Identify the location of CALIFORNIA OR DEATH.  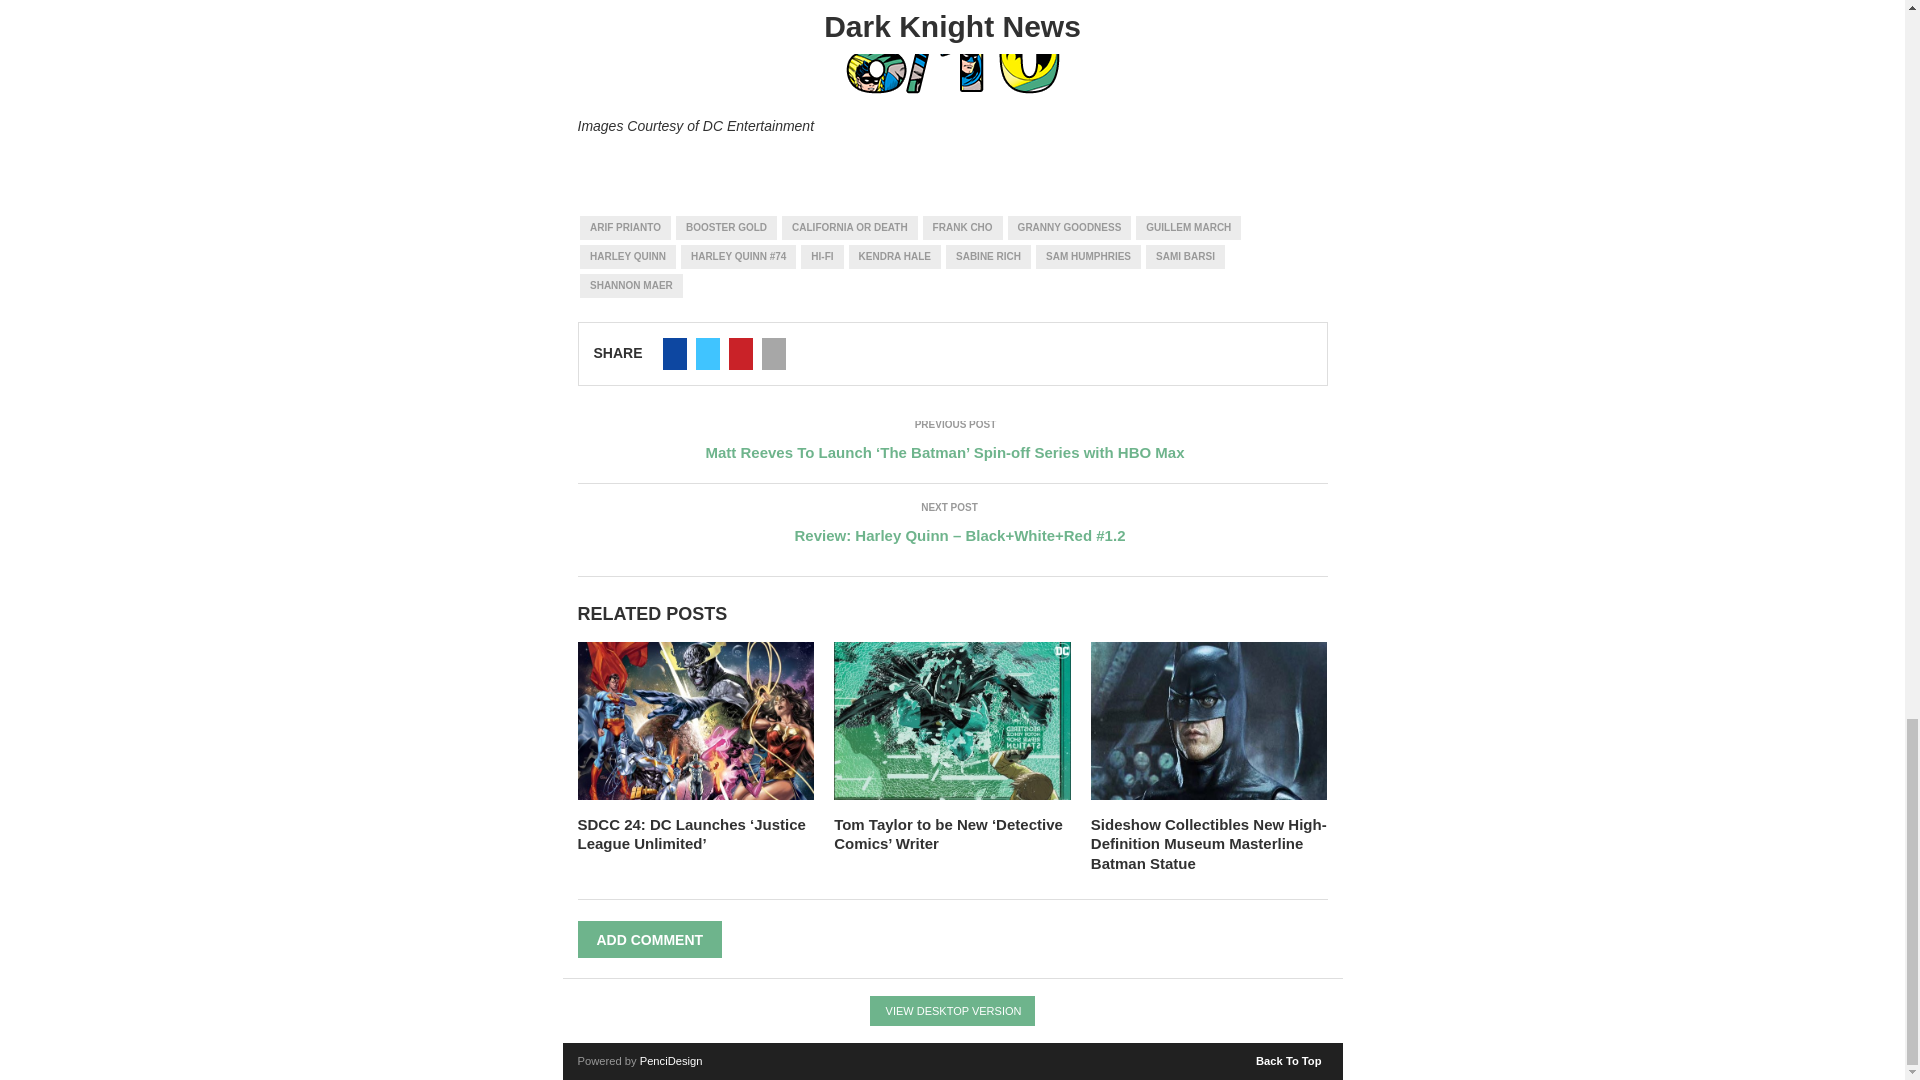
(849, 228).